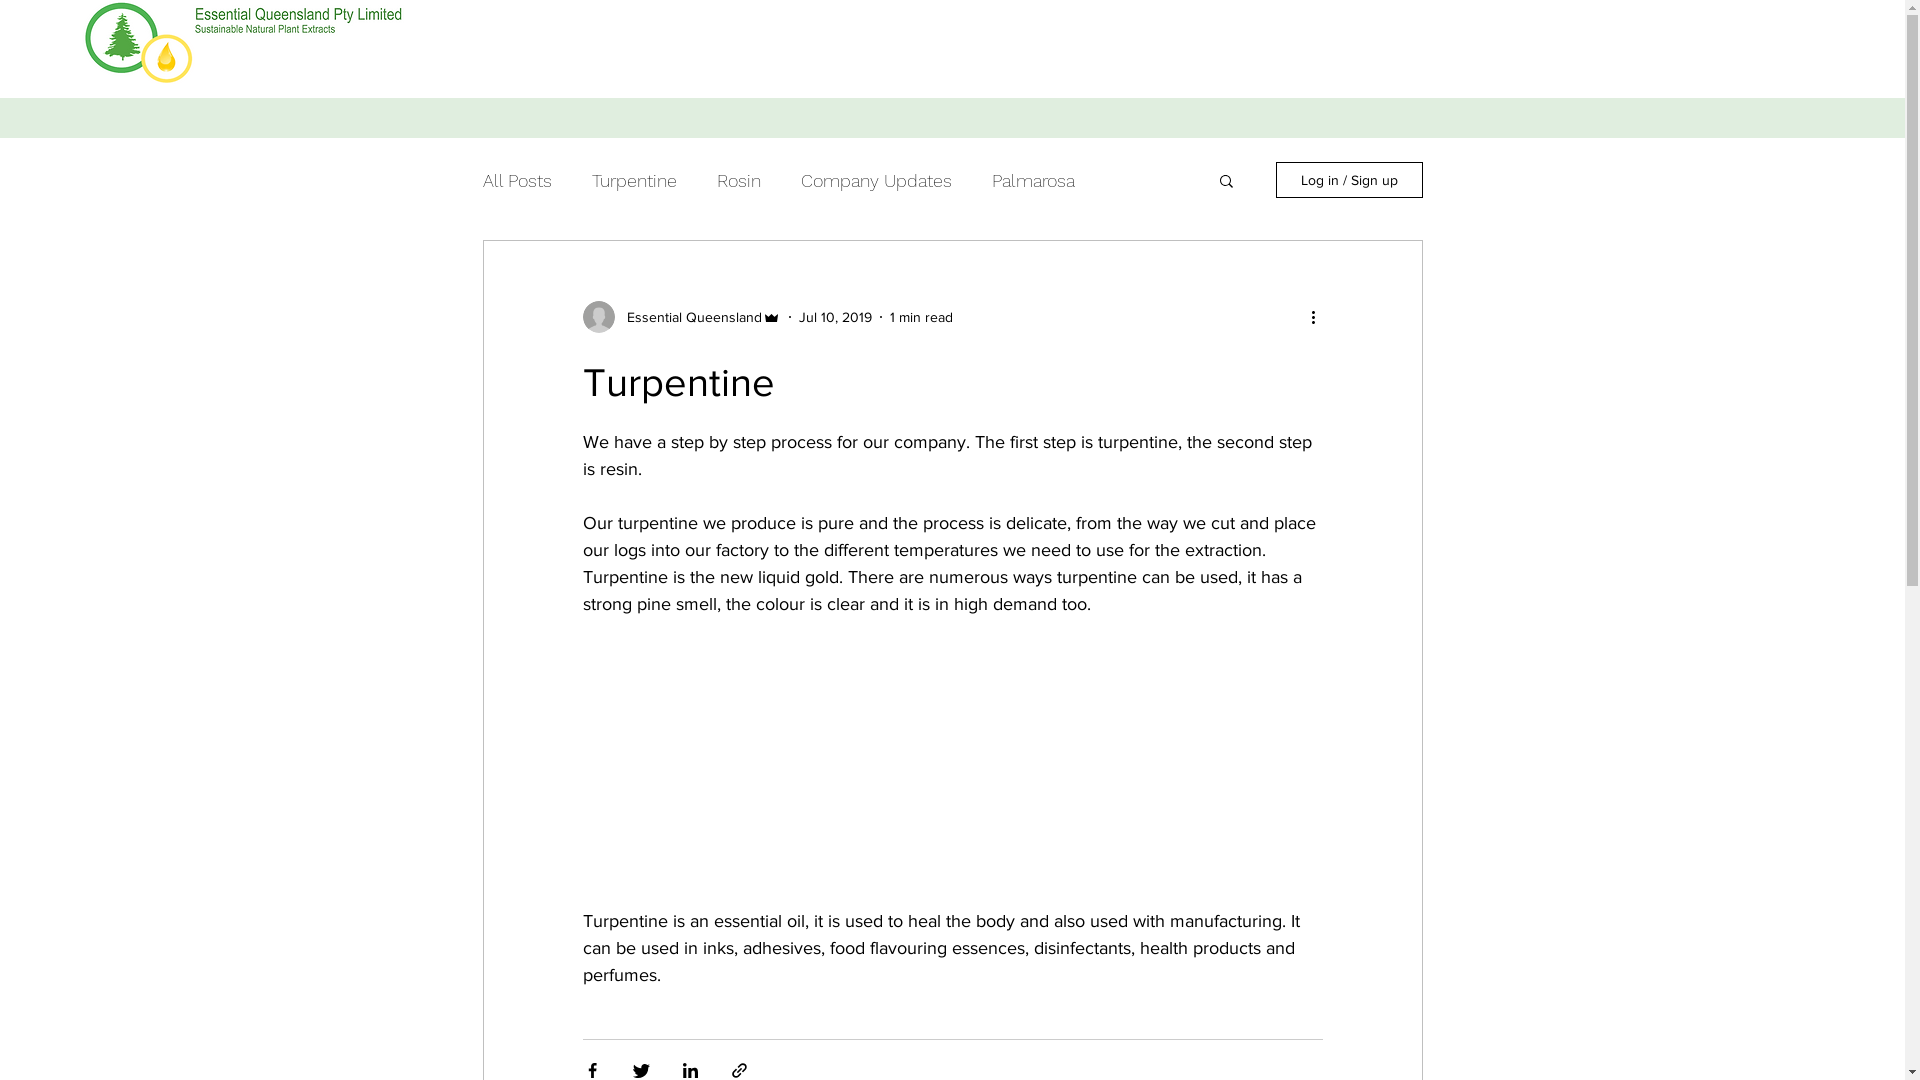 The height and width of the screenshot is (1080, 1920). I want to click on 1 like. Post not marked as liked
1, so click(1308, 882).